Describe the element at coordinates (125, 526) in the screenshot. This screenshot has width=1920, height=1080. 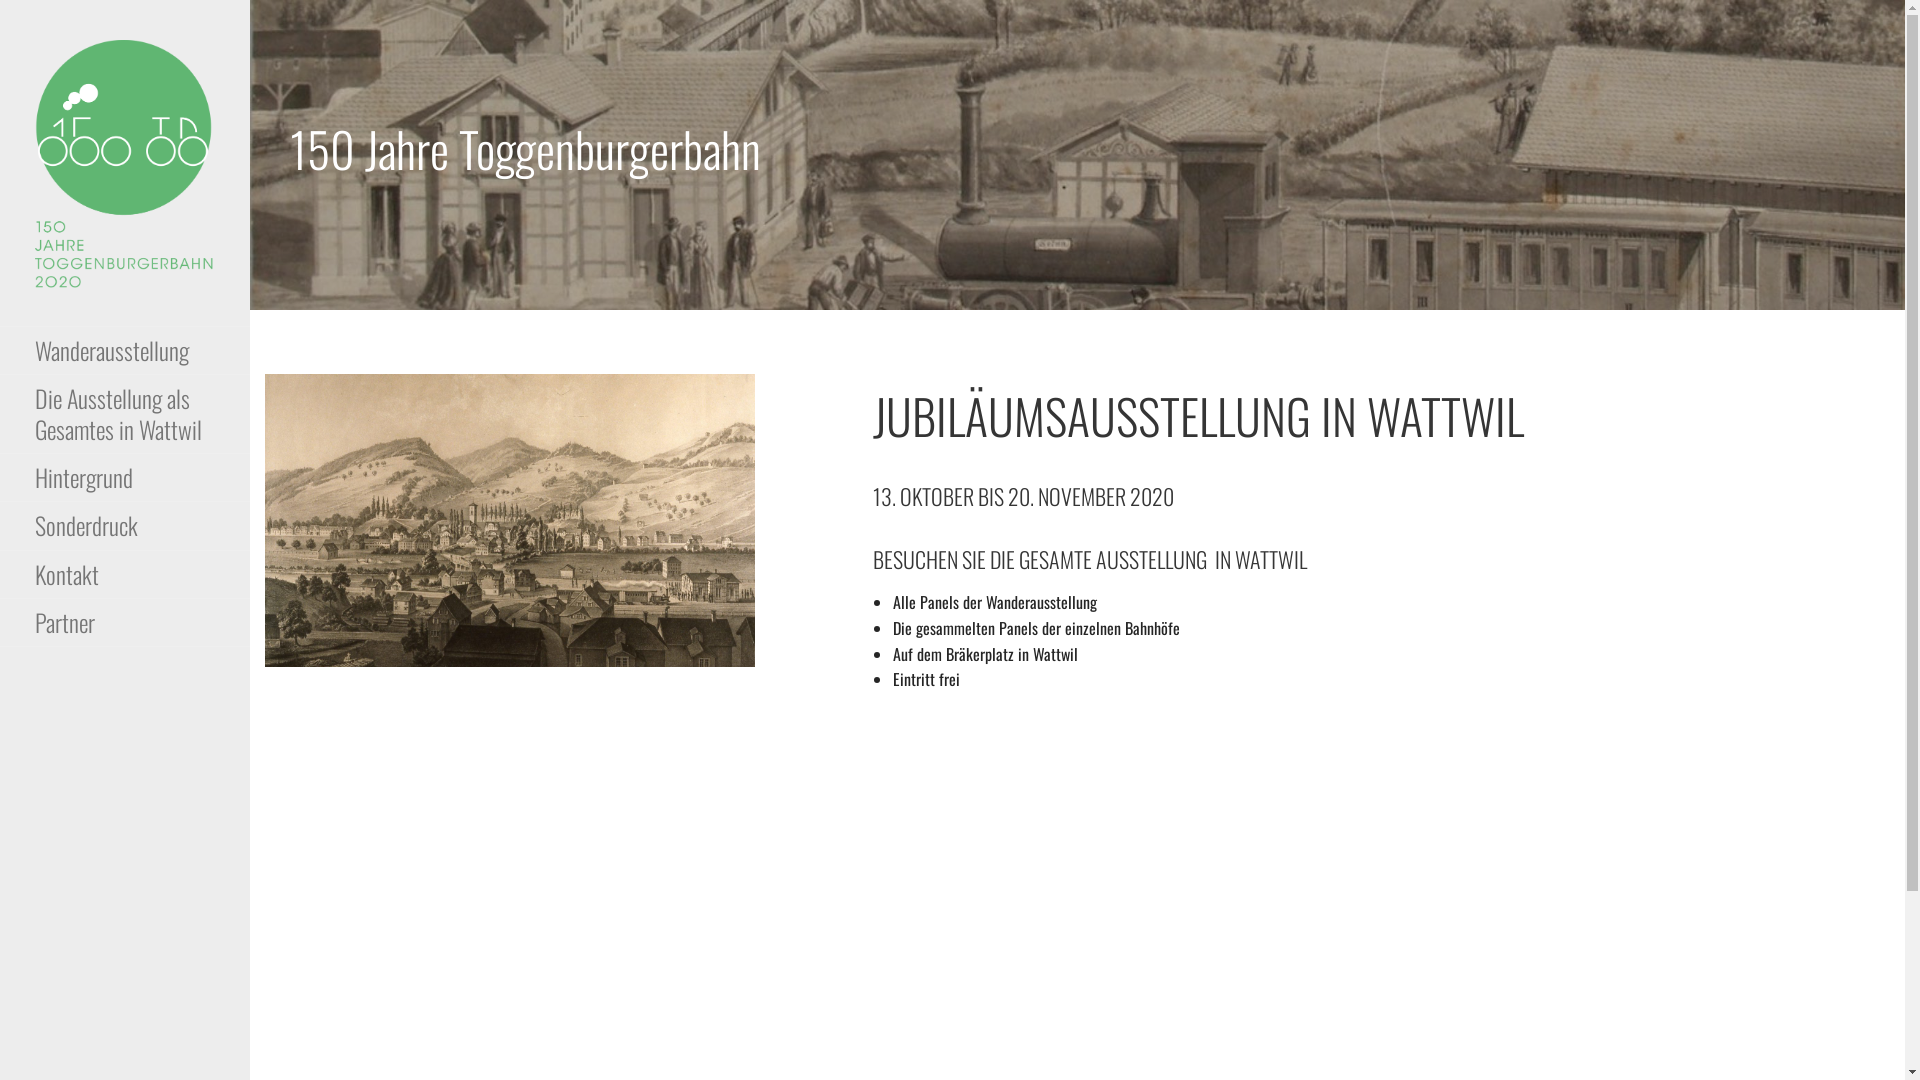
I see `Sonderdruck` at that location.